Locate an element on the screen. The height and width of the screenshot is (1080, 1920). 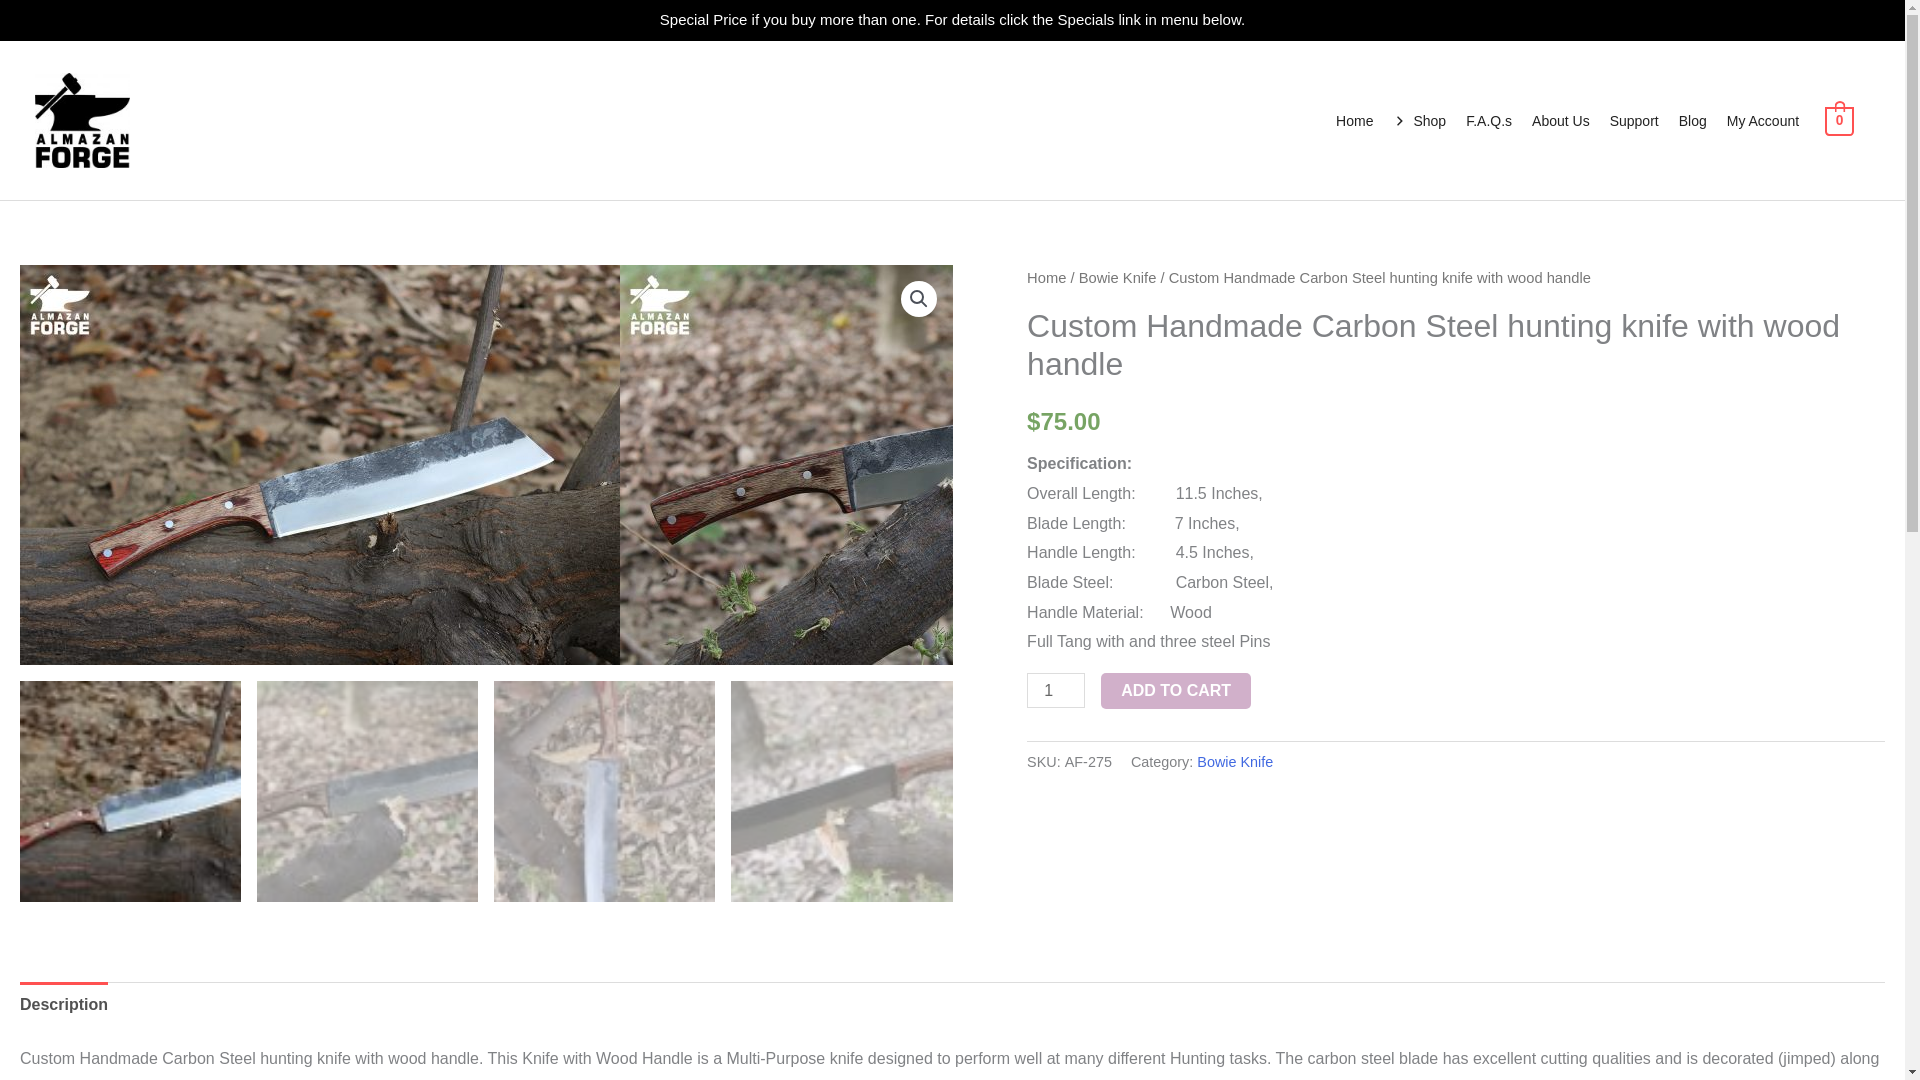
Shop is located at coordinates (1418, 120).